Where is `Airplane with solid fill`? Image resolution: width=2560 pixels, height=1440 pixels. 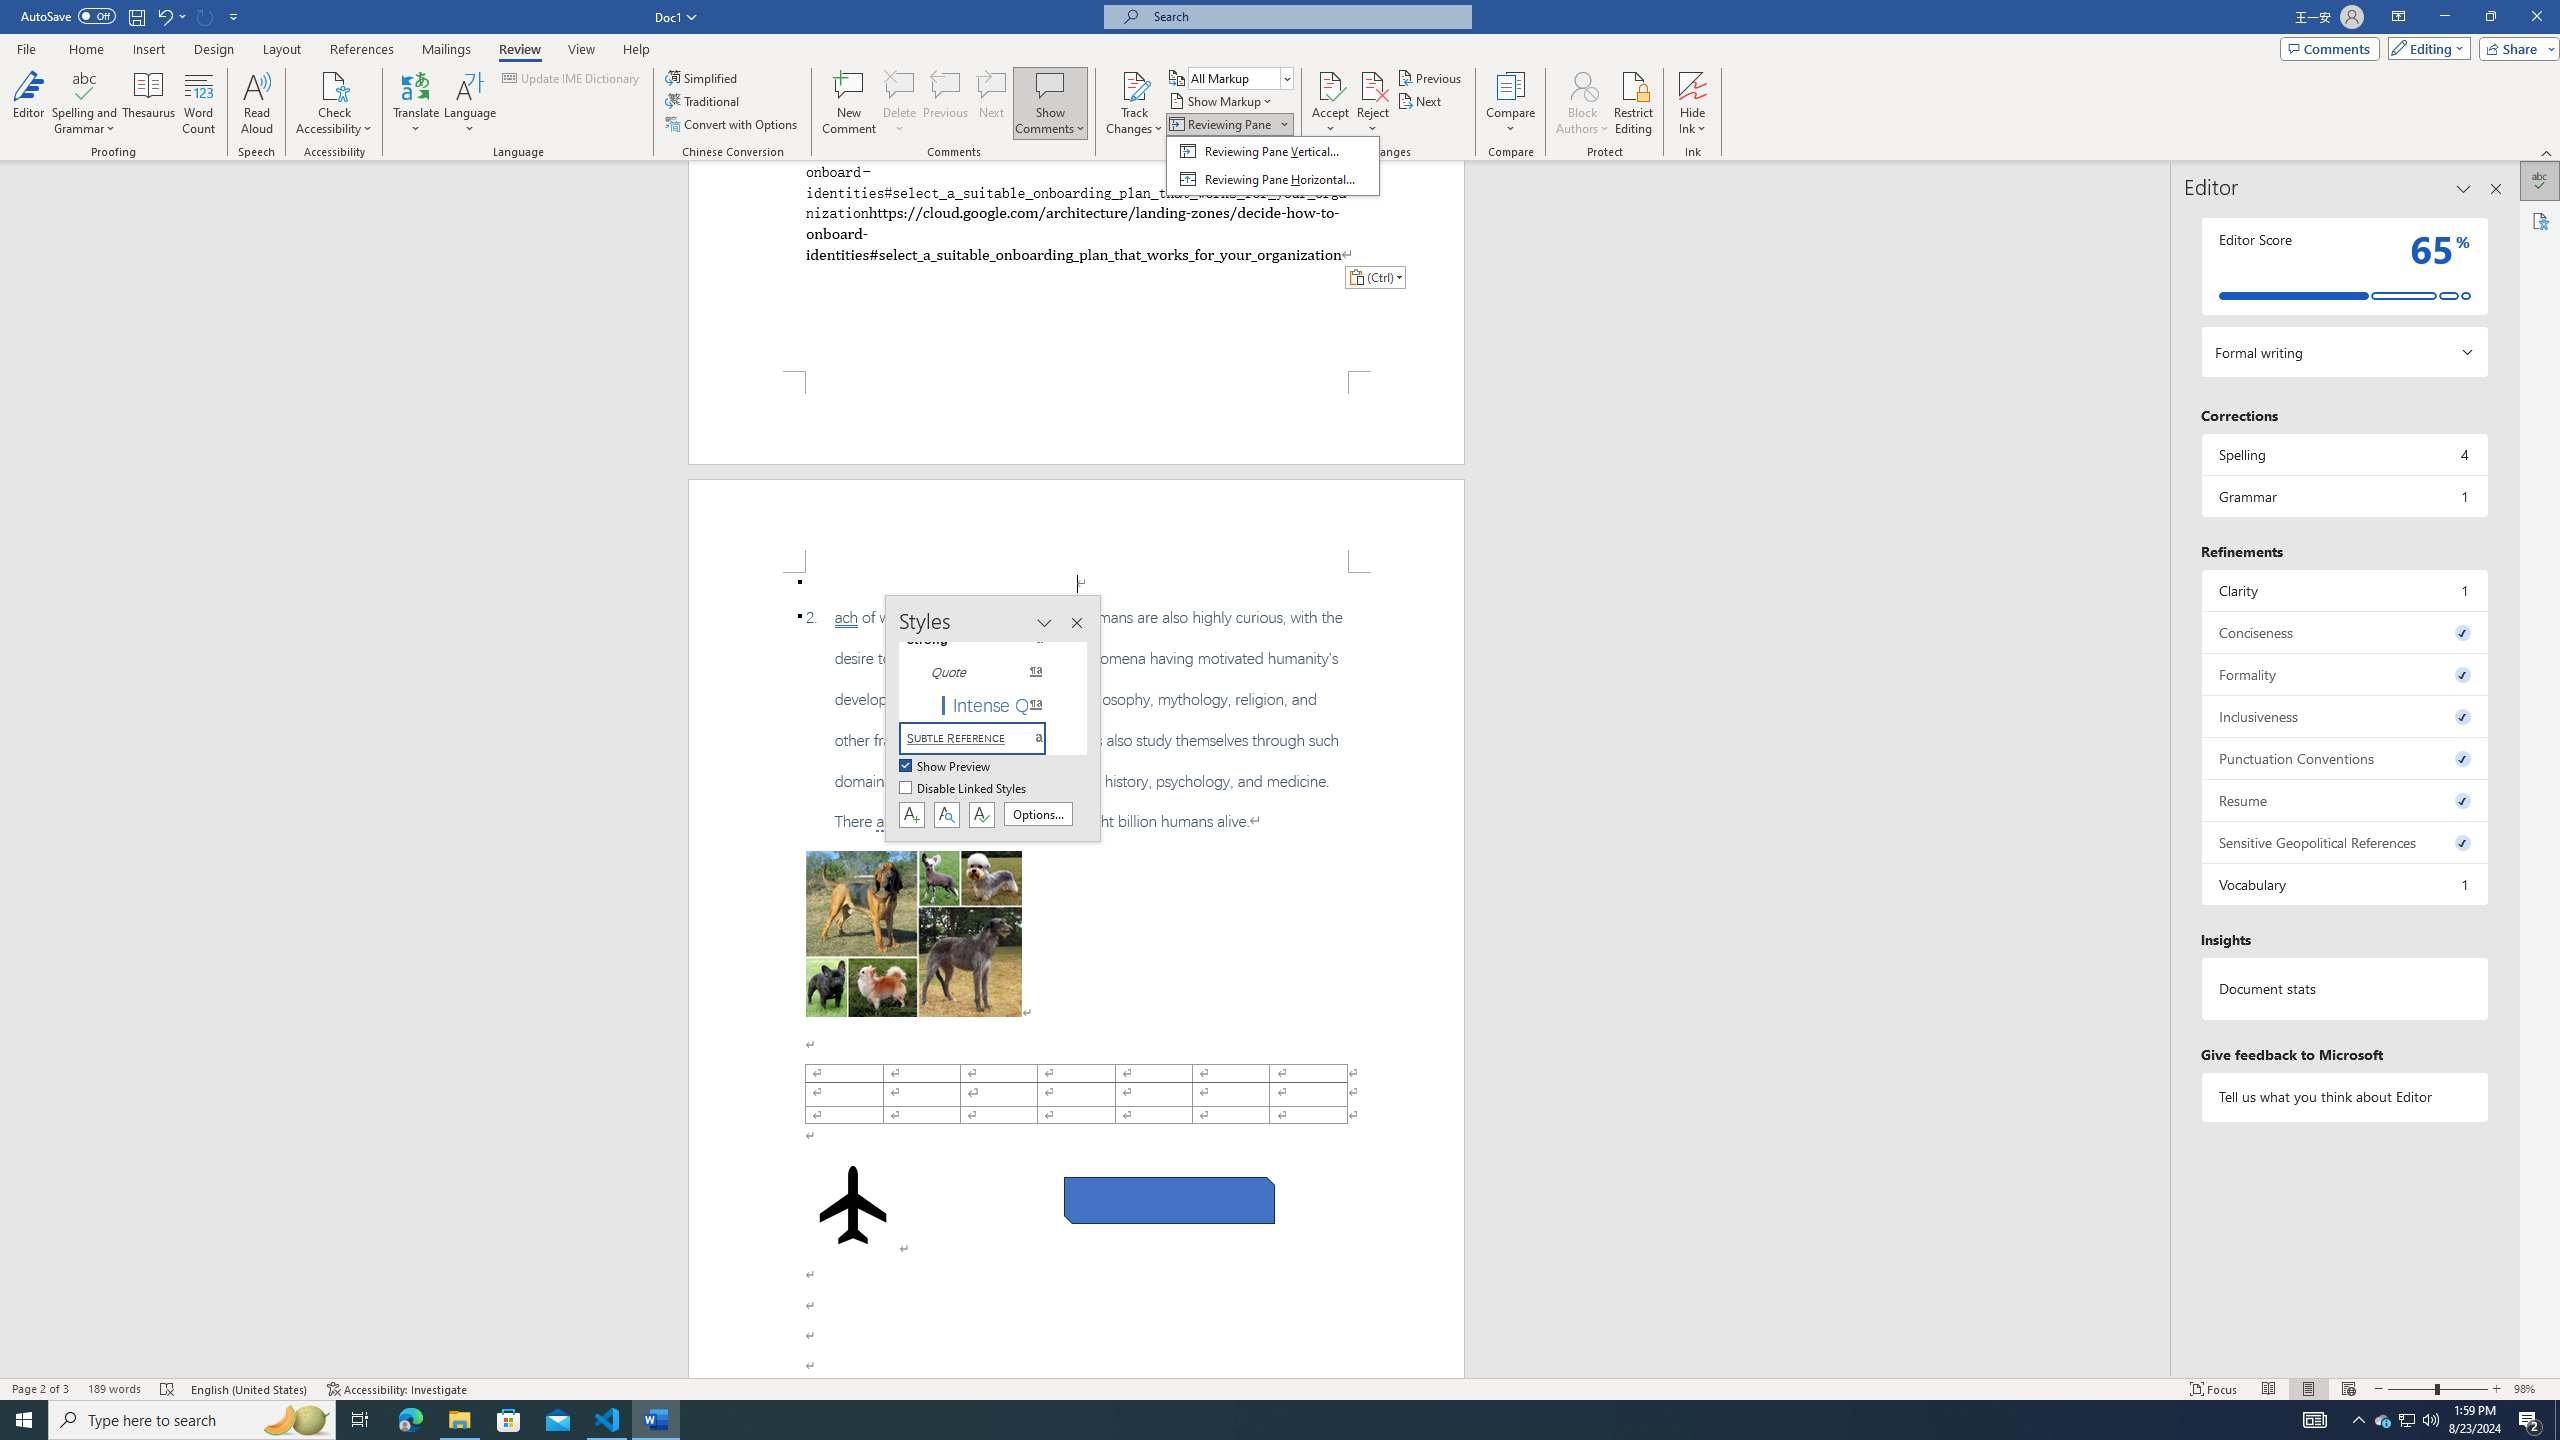 Airplane with solid fill is located at coordinates (854, 1204).